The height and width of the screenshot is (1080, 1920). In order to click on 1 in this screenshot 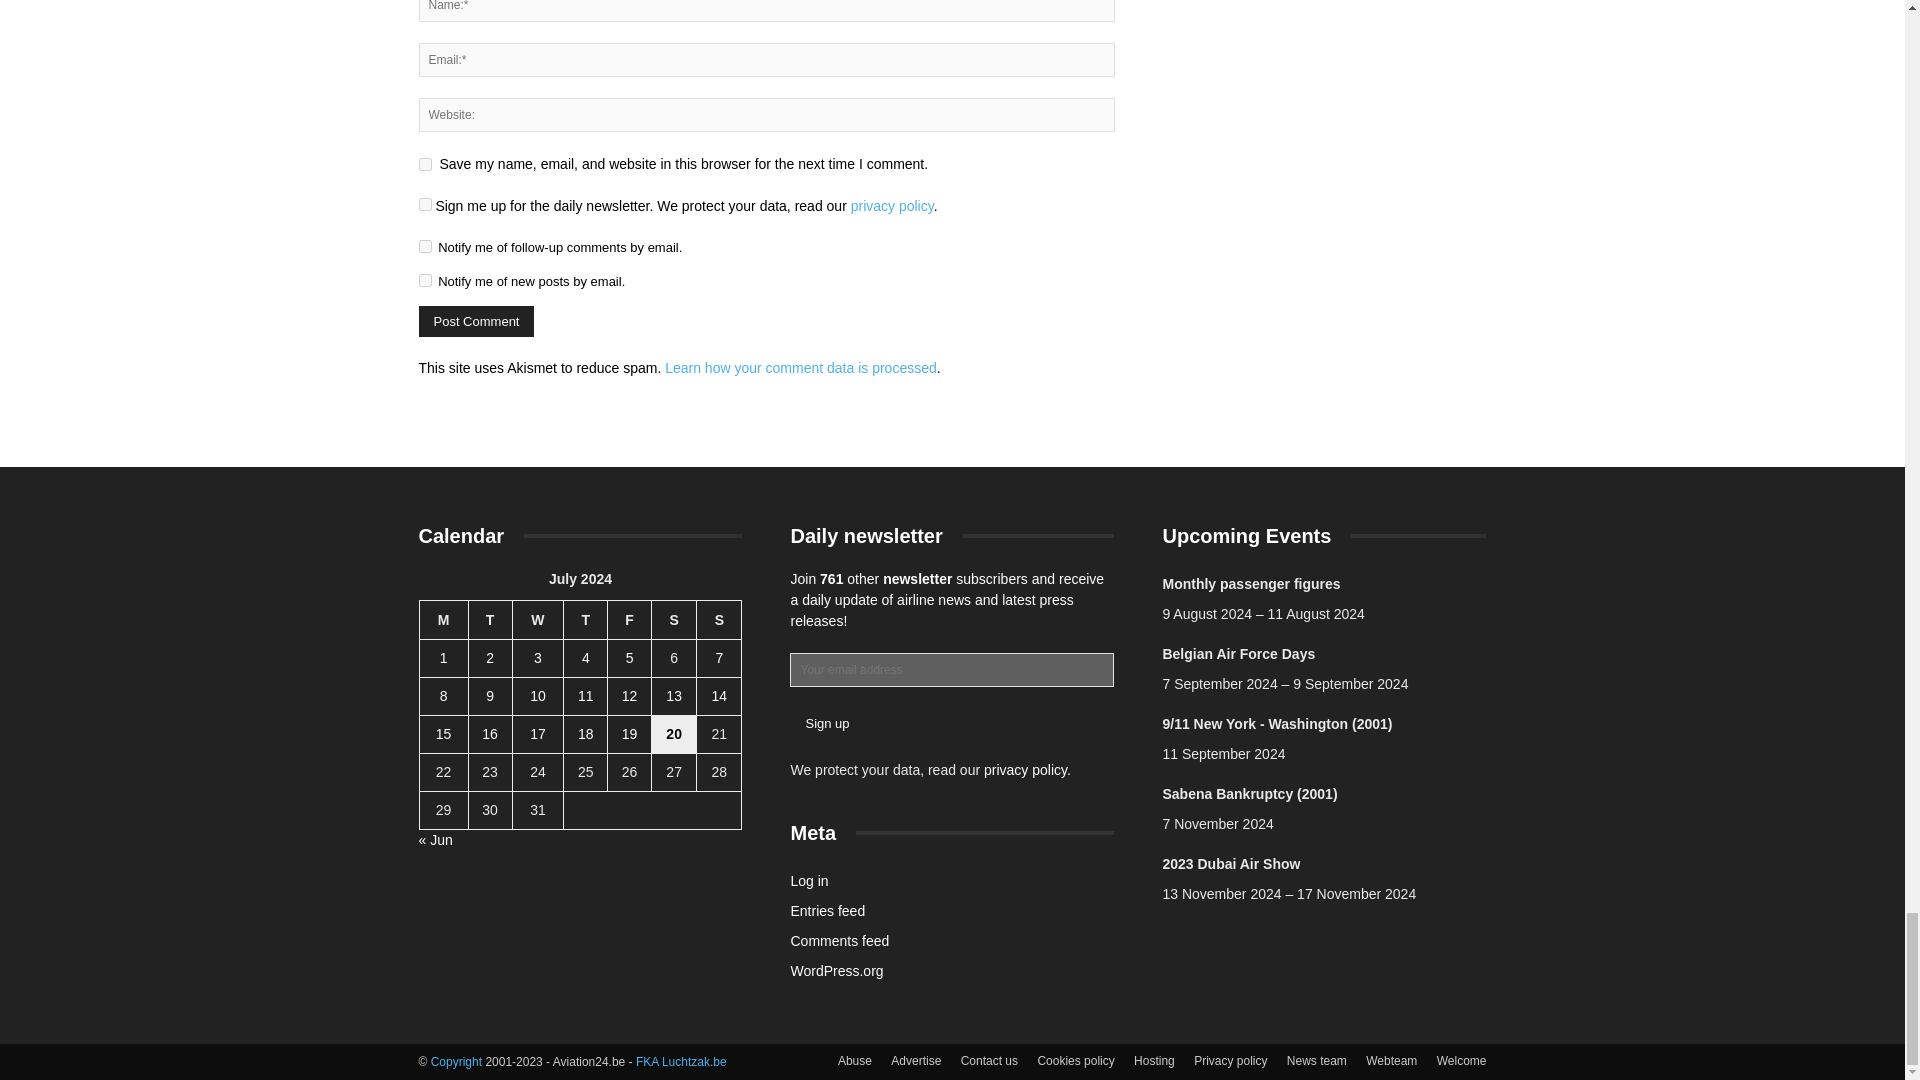, I will do `click(424, 204)`.